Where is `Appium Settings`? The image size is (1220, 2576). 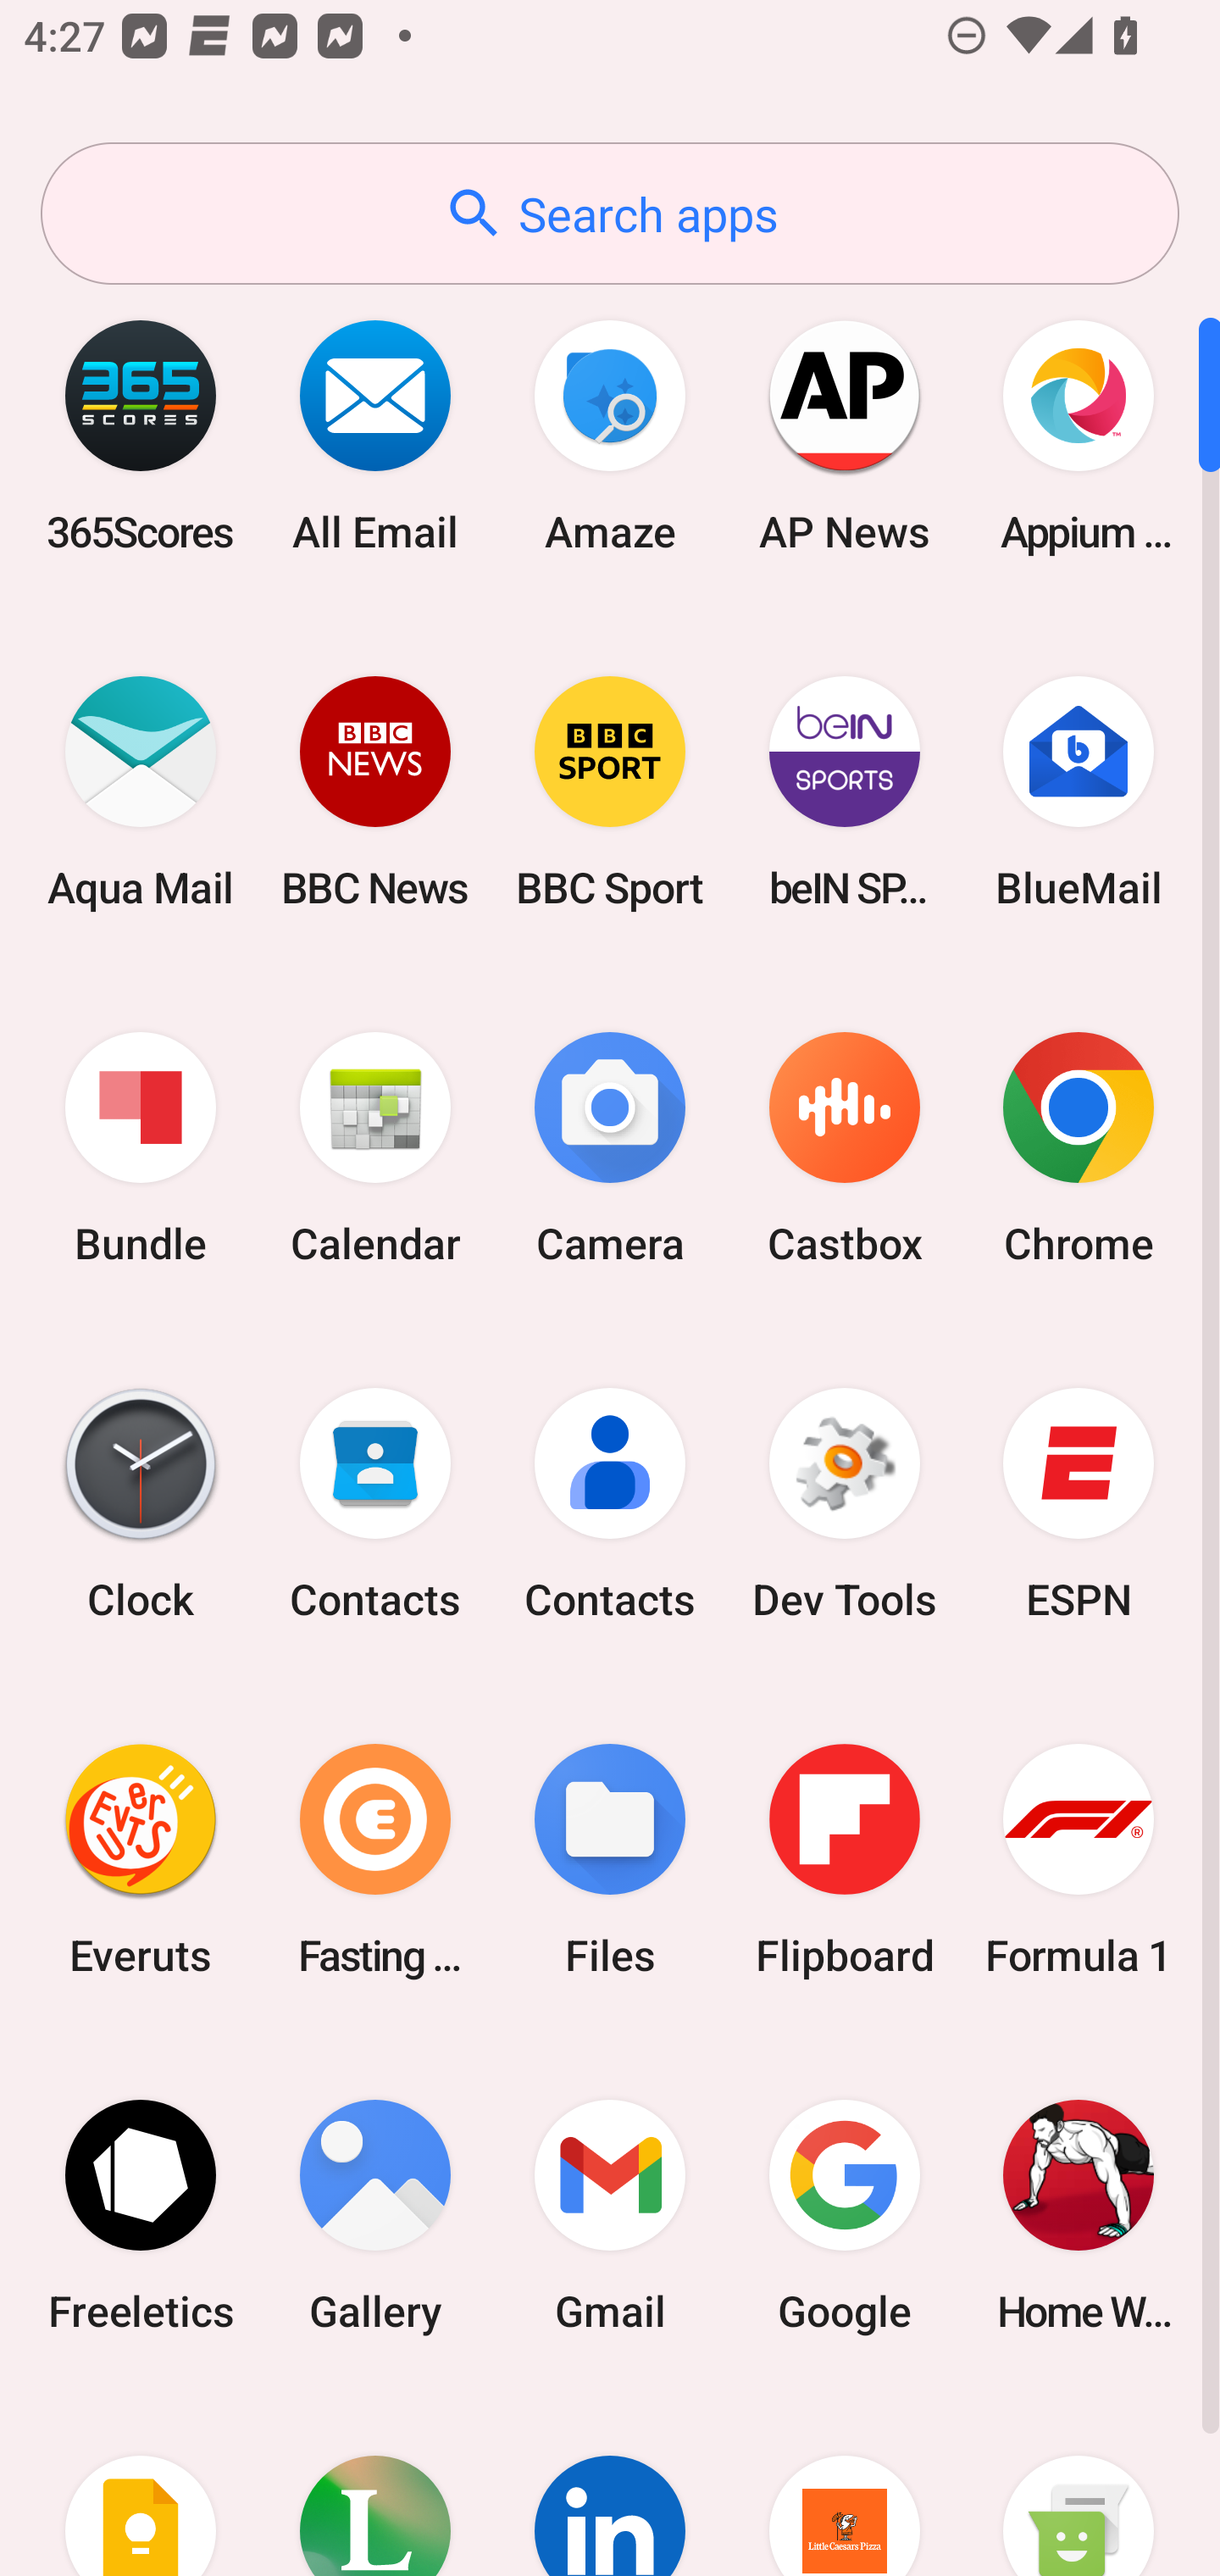 Appium Settings is located at coordinates (1079, 436).